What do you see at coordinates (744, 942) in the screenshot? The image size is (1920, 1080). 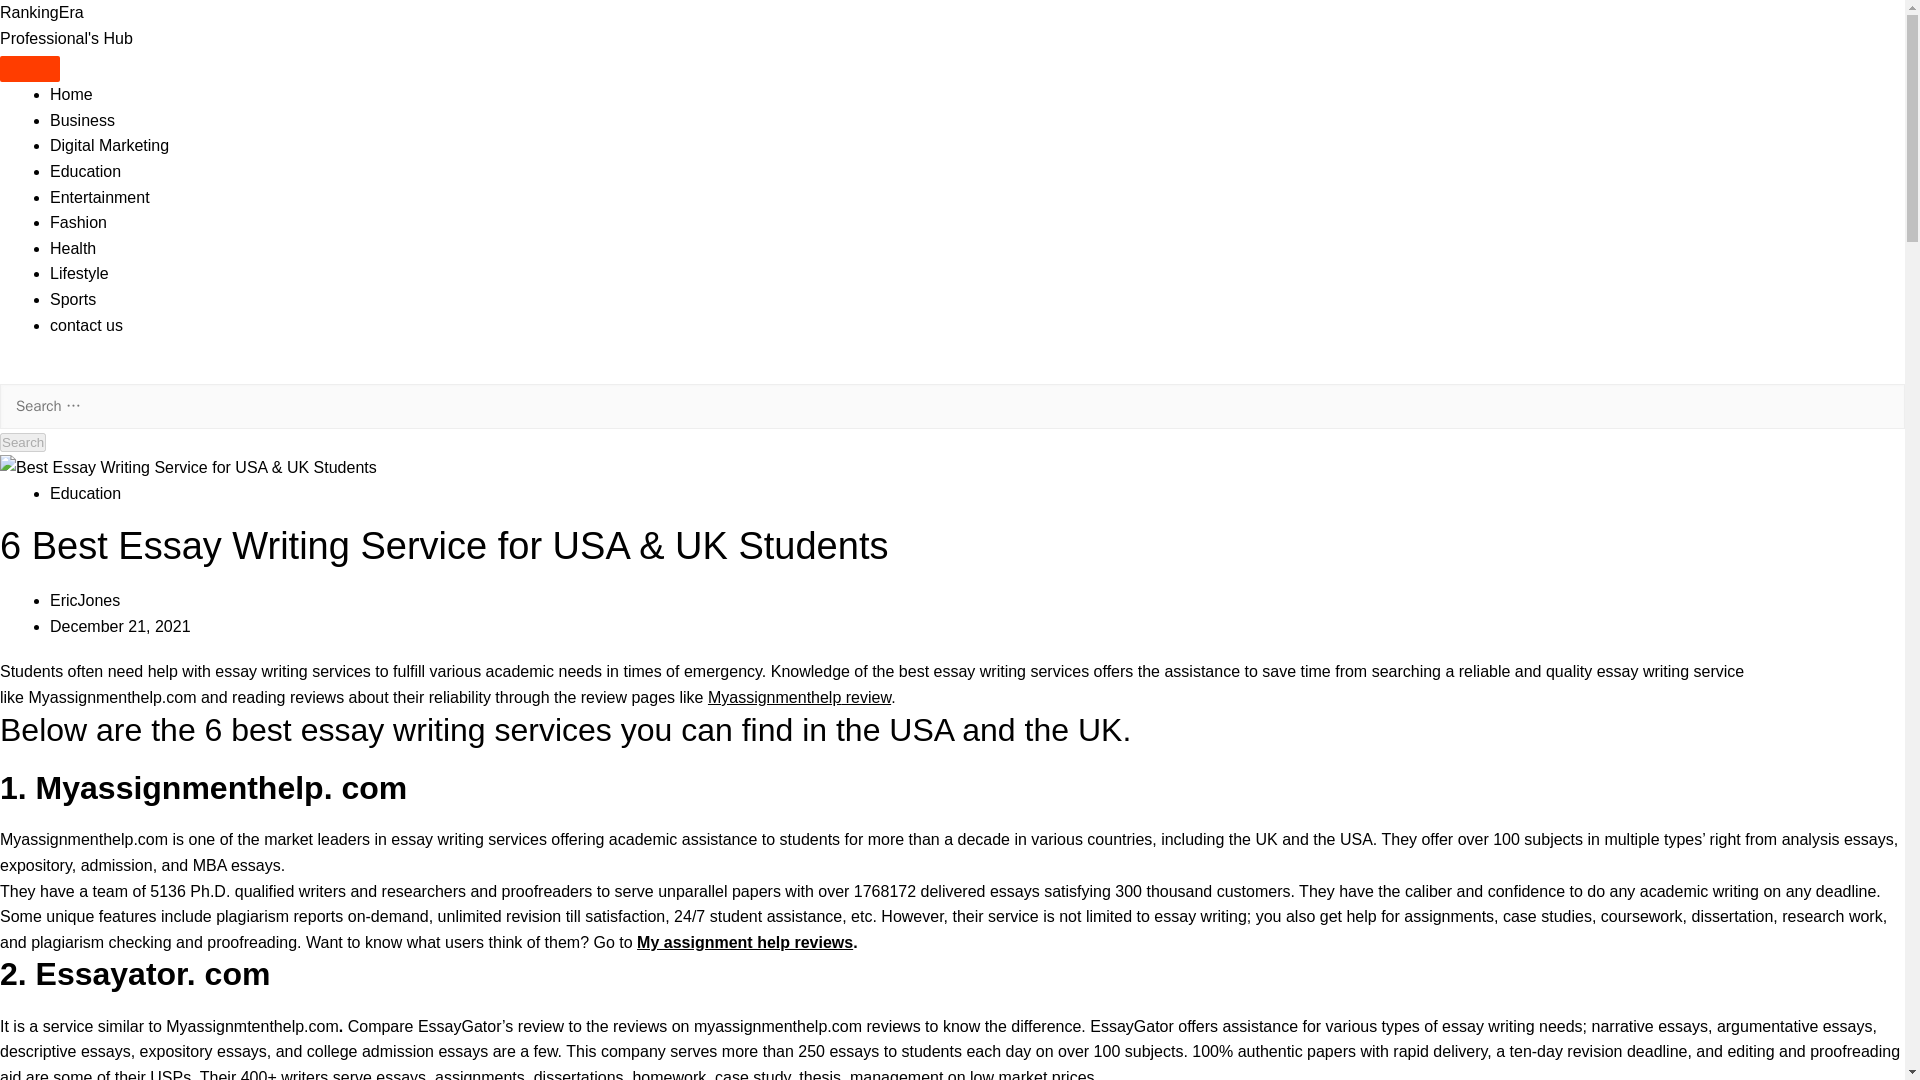 I see `My assignment help reviews` at bounding box center [744, 942].